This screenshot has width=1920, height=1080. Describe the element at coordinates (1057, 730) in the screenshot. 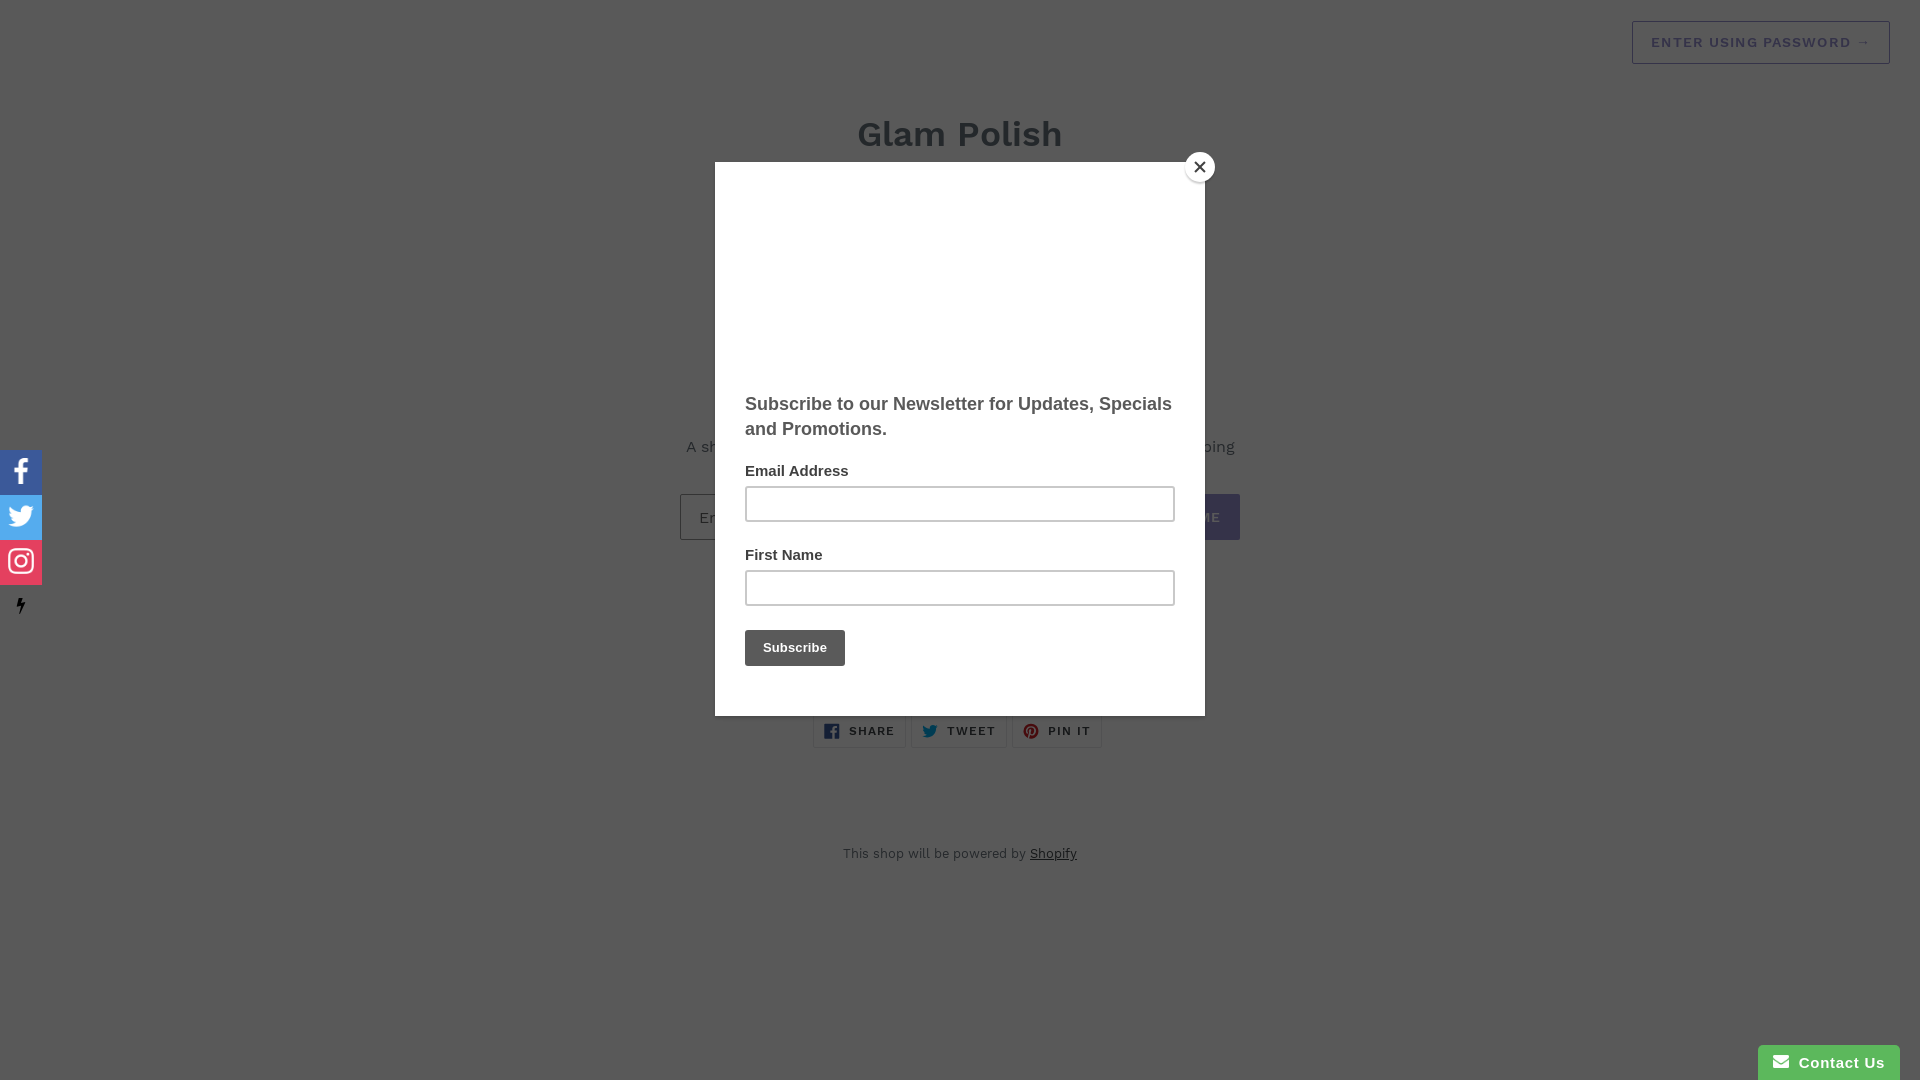

I see `PIN IT
PIN ON PINTEREST` at that location.